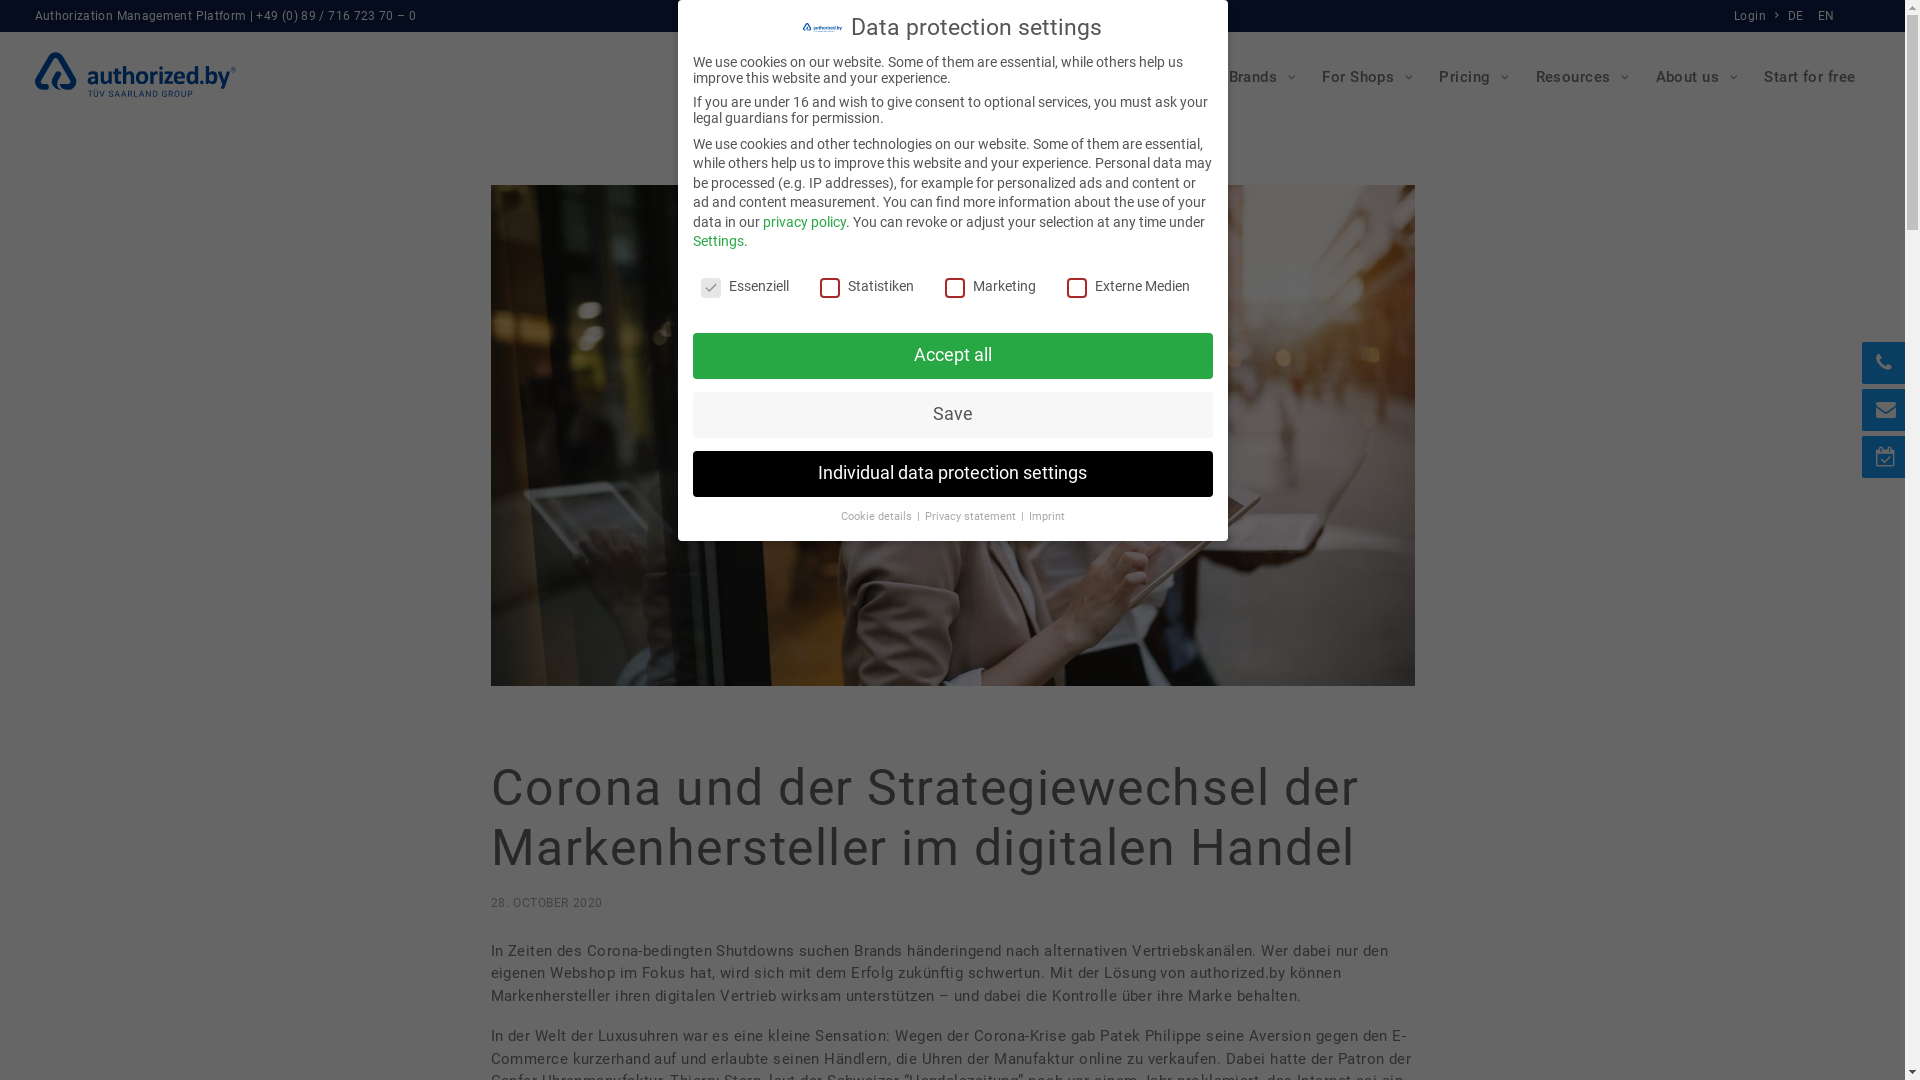 The width and height of the screenshot is (1920, 1080). I want to click on Save, so click(952, 415).